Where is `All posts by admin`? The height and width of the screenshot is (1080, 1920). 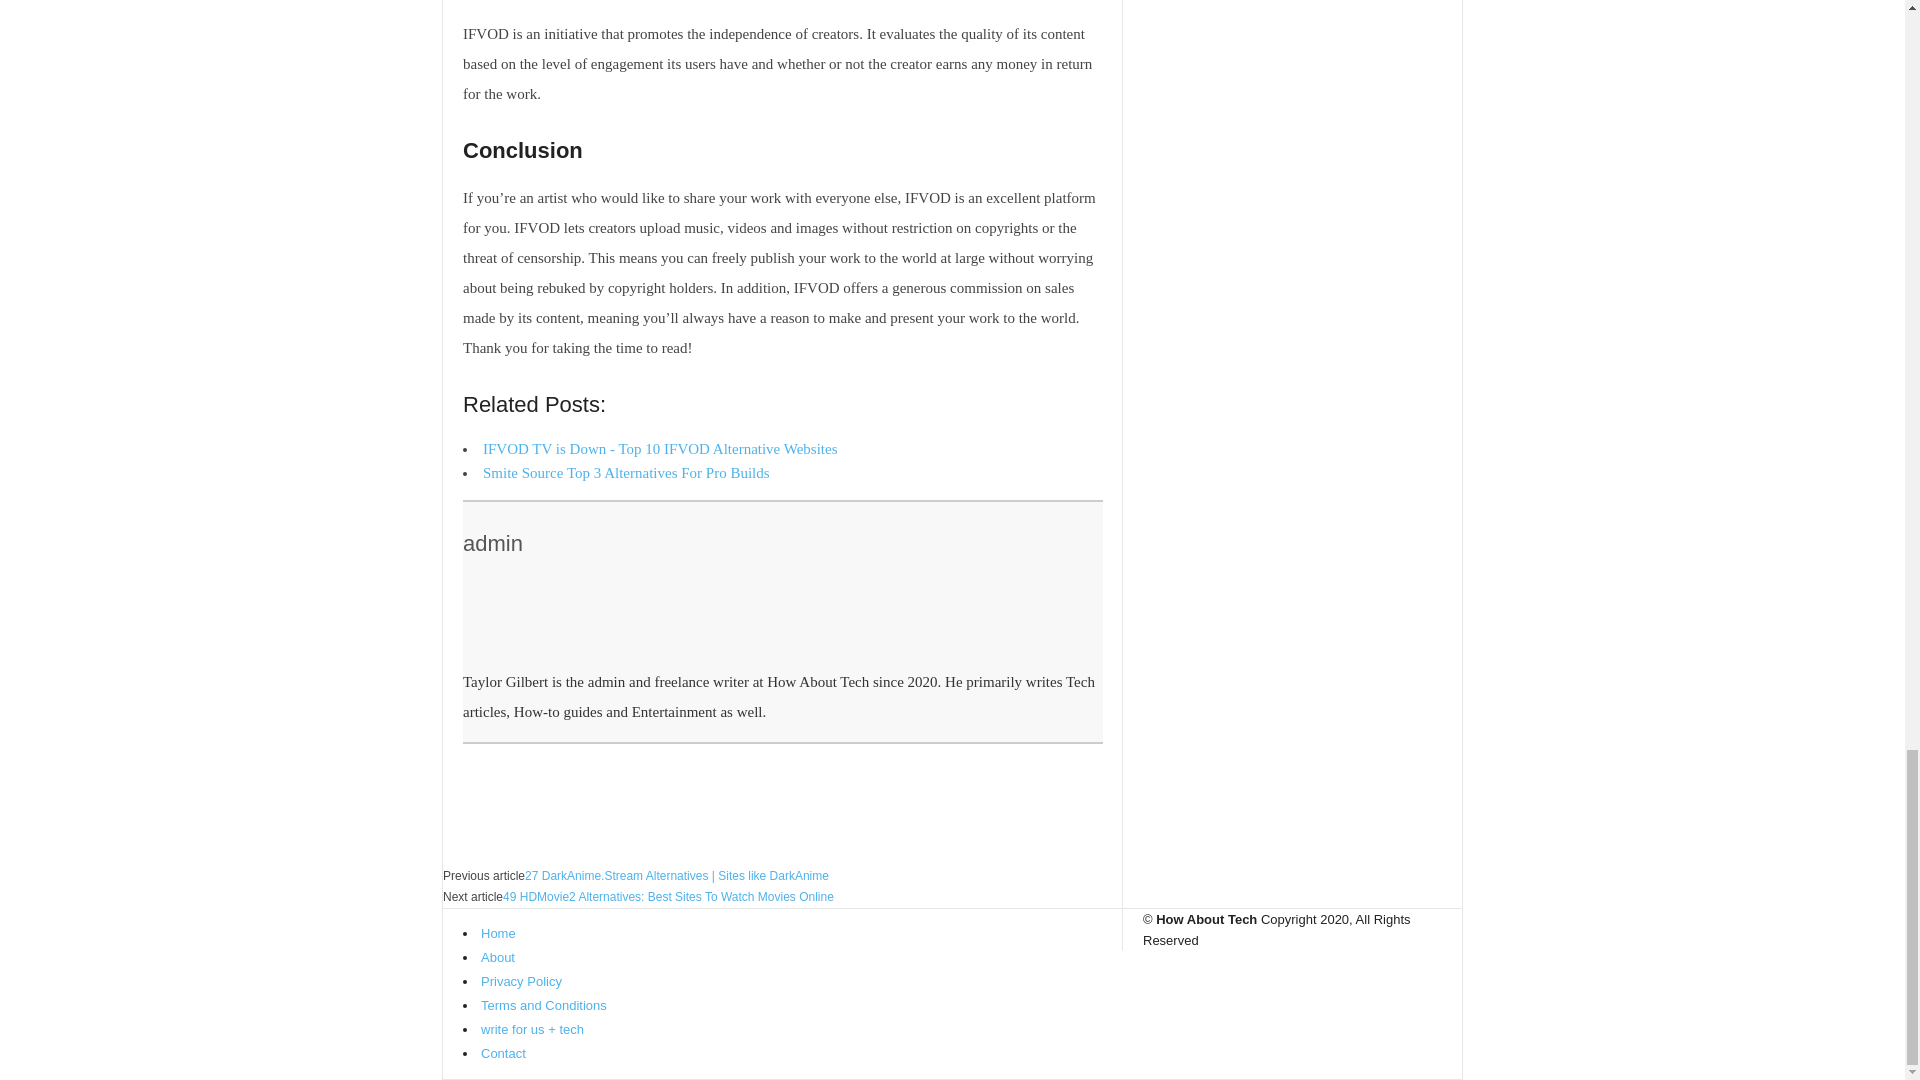
All posts by admin is located at coordinates (492, 544).